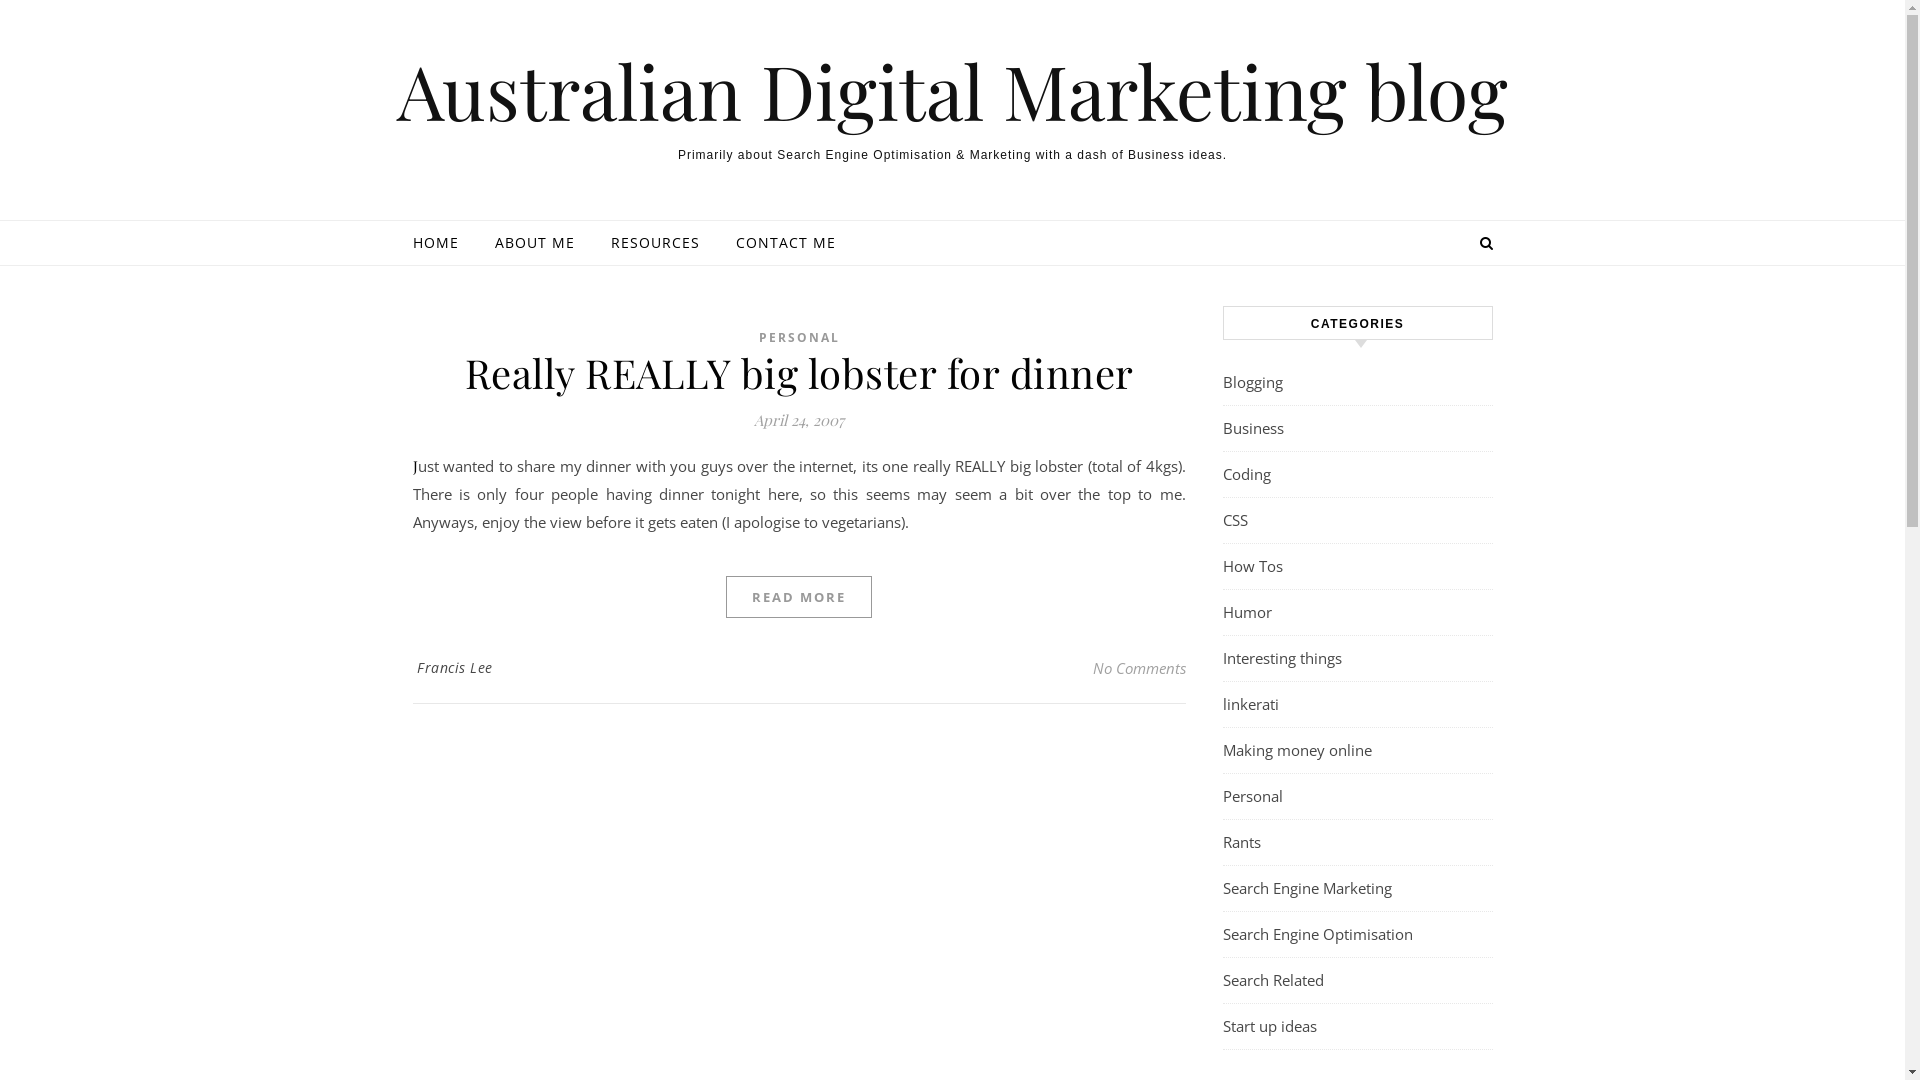  I want to click on CSS, so click(1234, 520).